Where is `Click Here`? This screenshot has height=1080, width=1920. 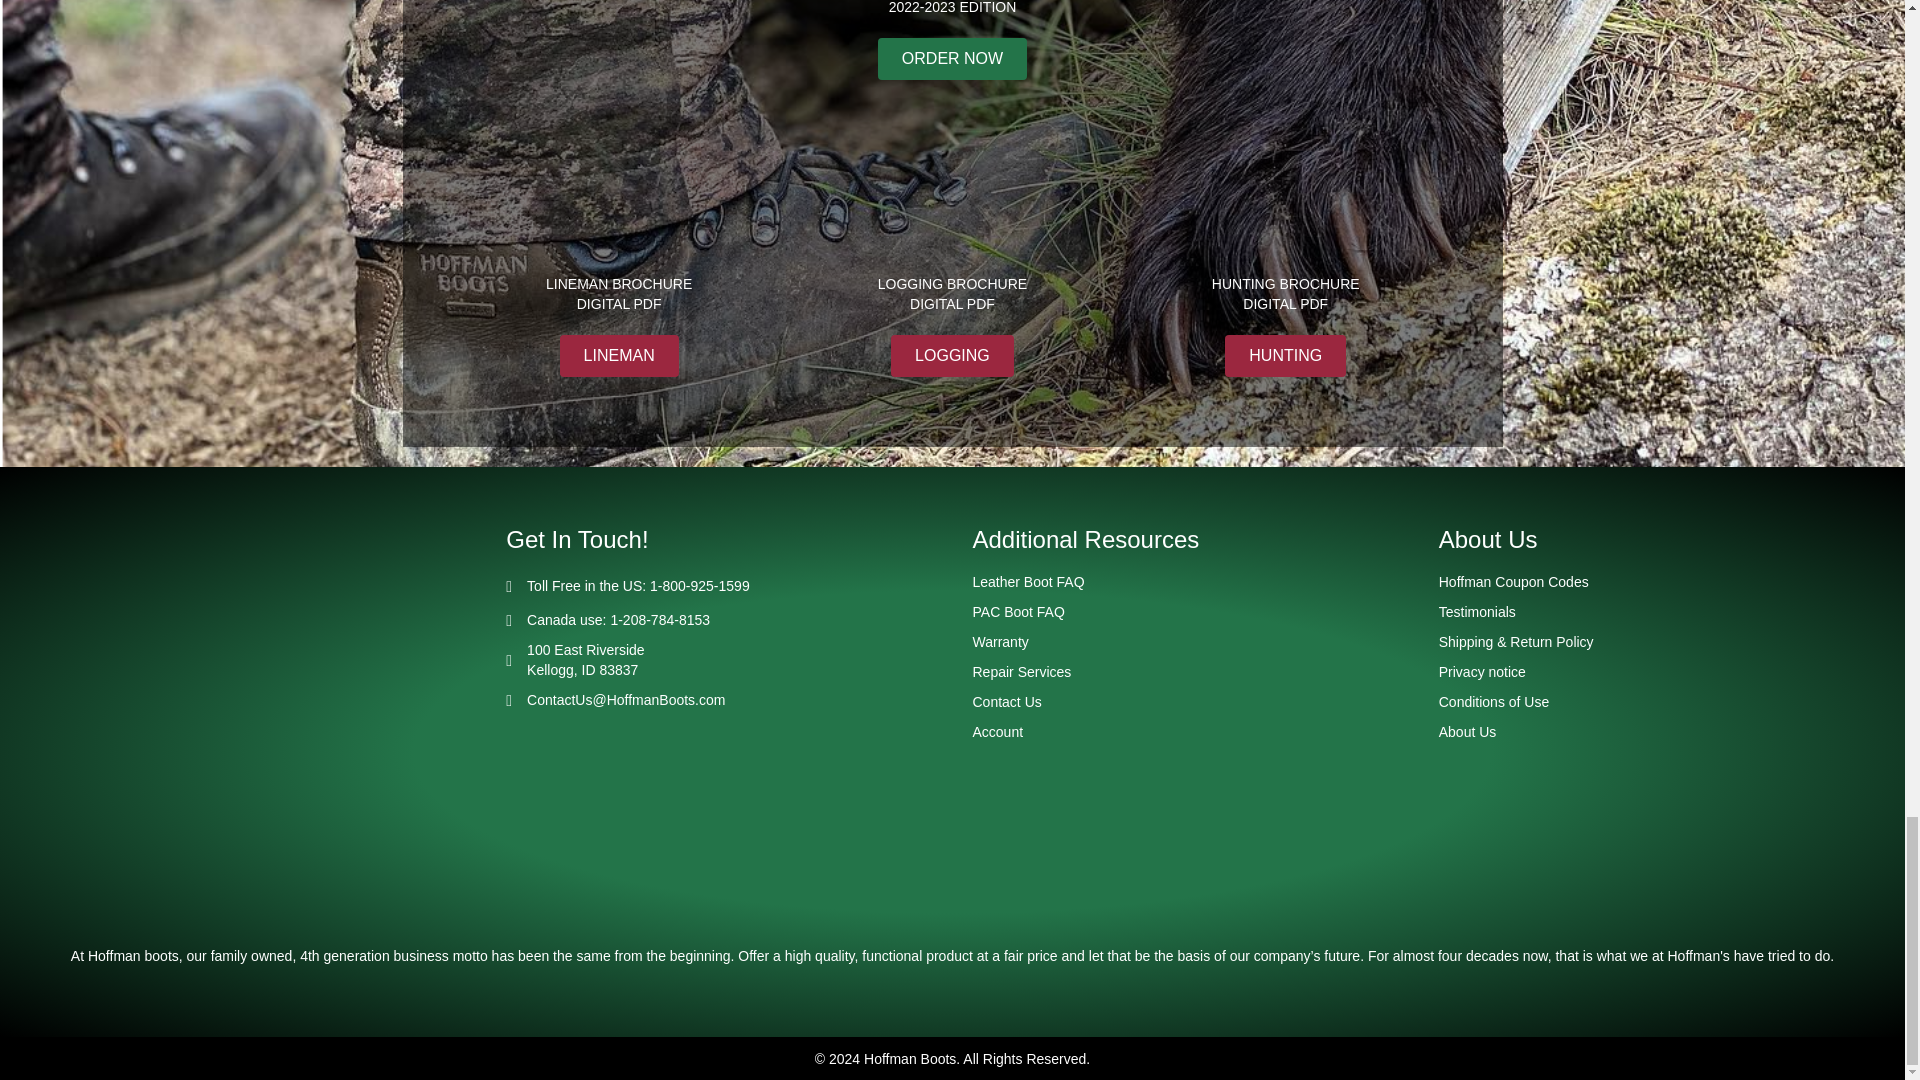 Click Here is located at coordinates (952, 355).